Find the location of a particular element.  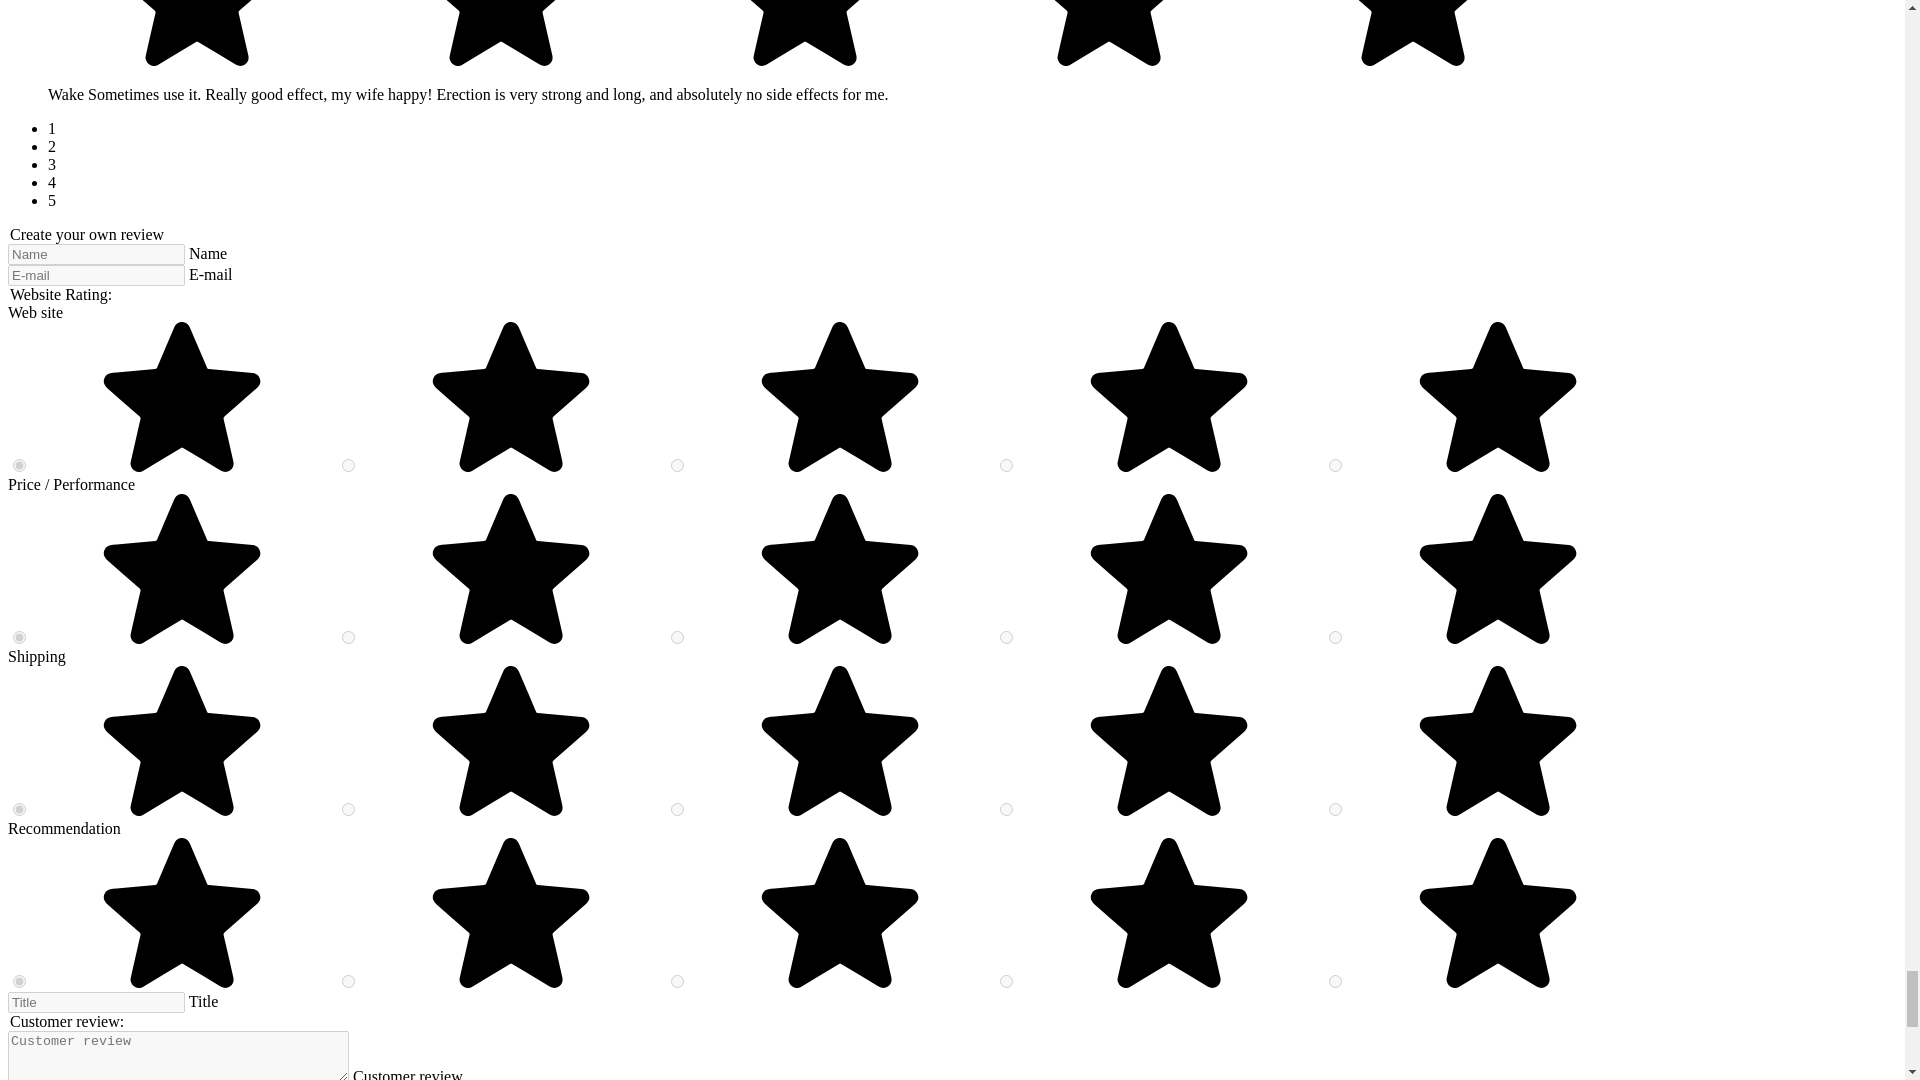

2 is located at coordinates (1006, 465).